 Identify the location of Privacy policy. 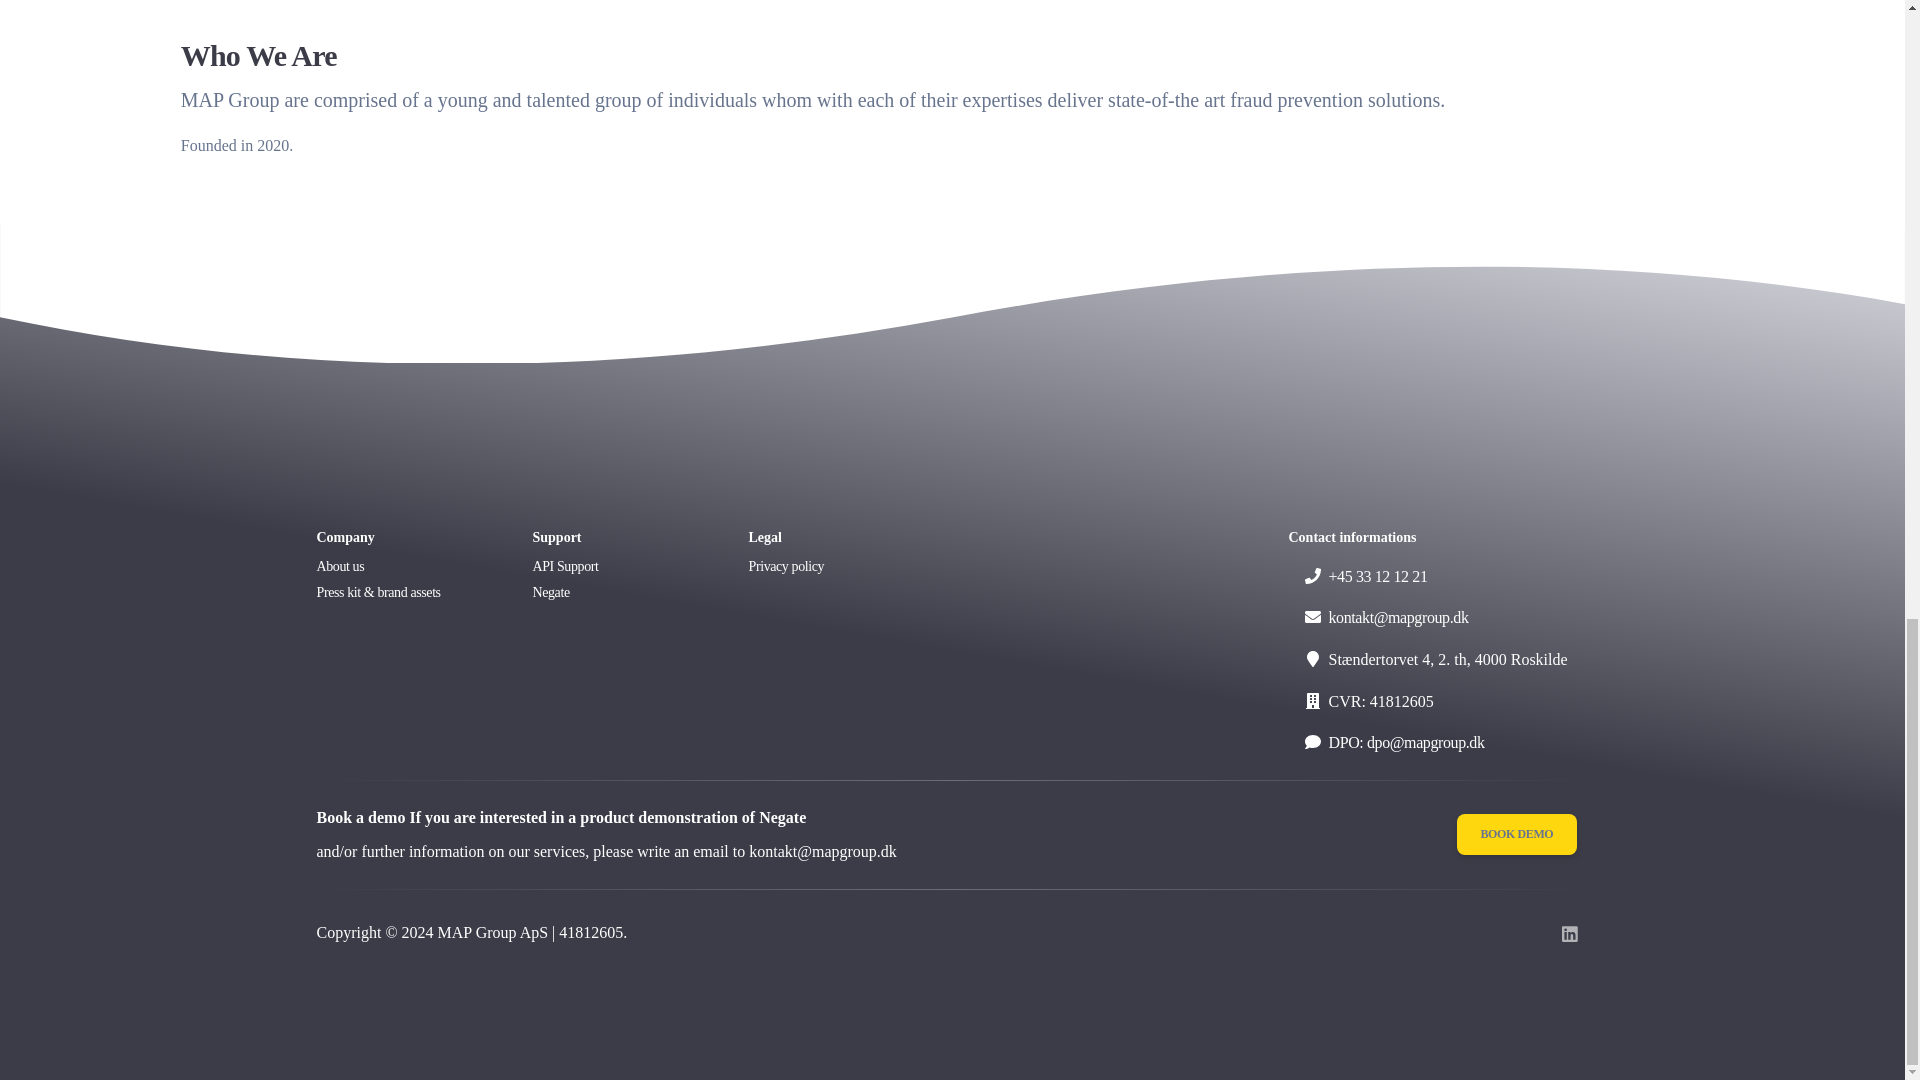
(836, 569).